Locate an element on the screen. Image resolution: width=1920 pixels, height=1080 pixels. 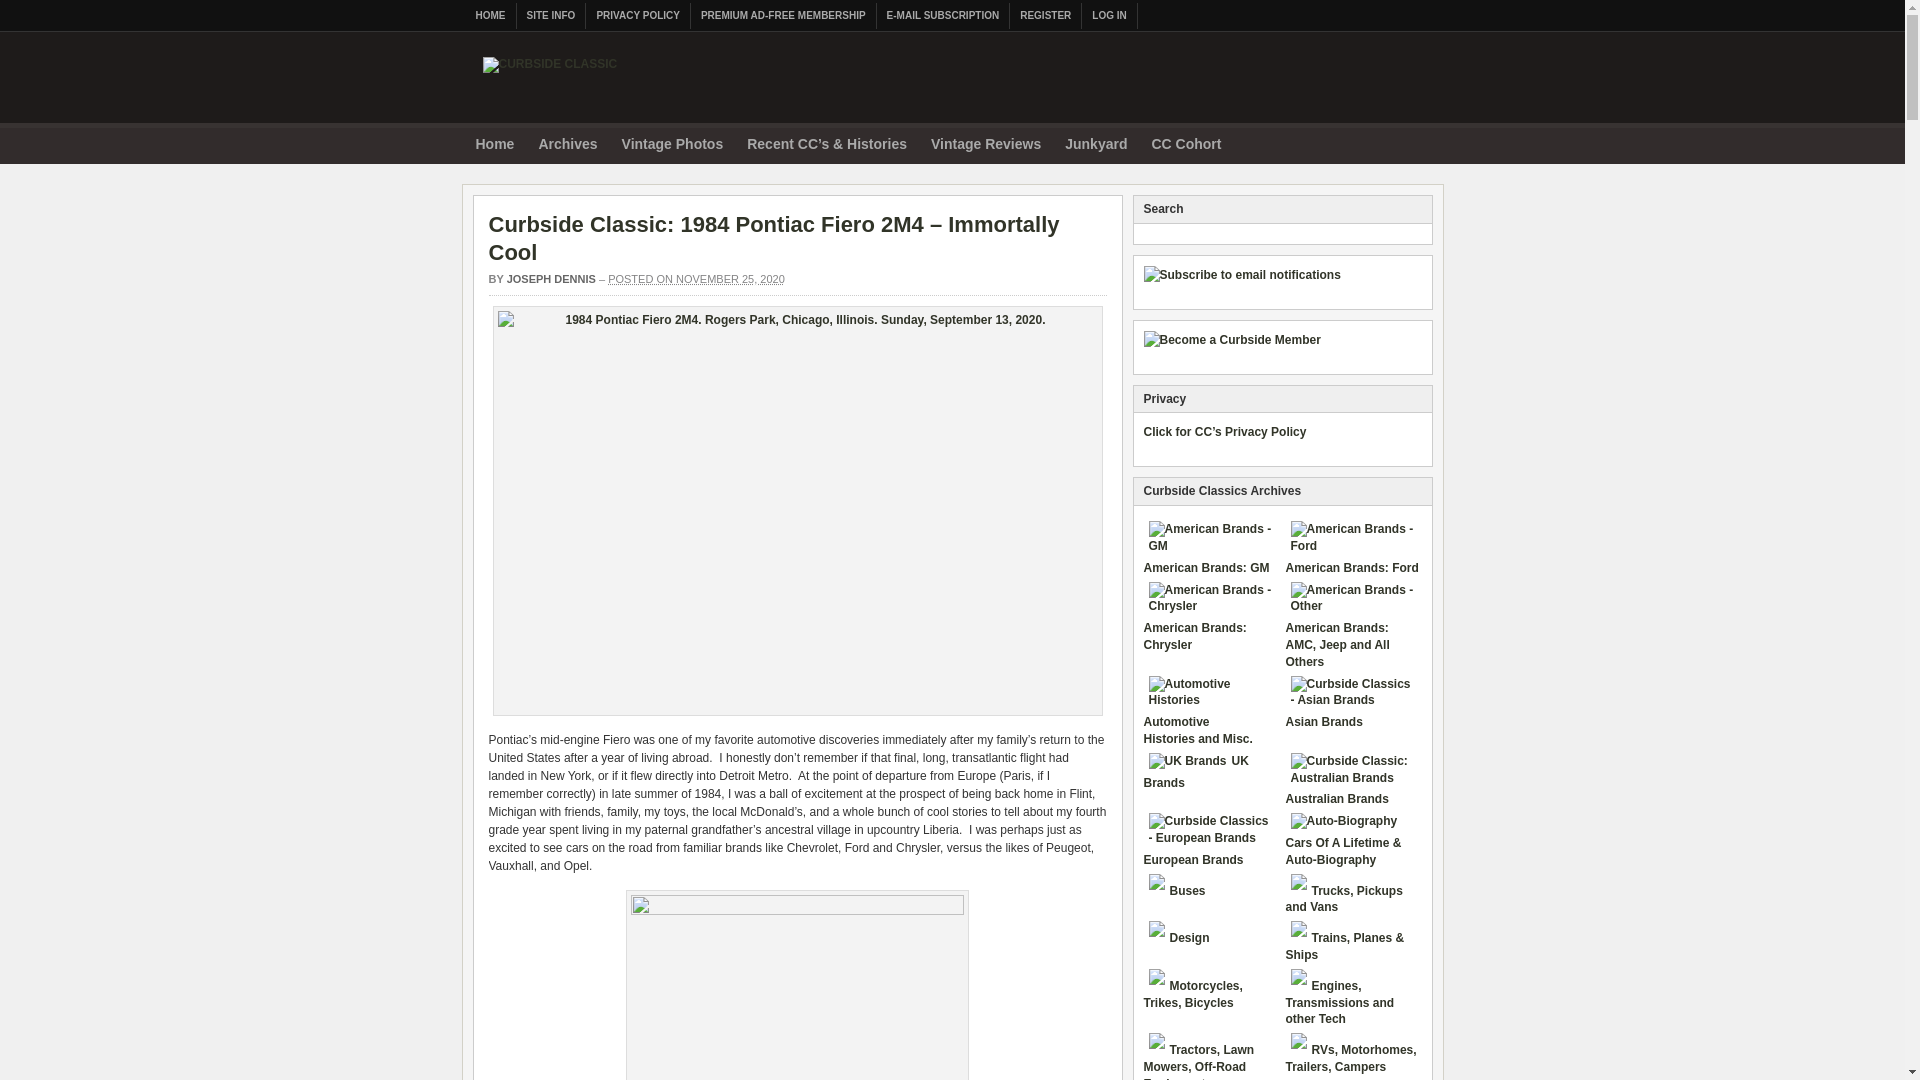
SITE INFO is located at coordinates (550, 16).